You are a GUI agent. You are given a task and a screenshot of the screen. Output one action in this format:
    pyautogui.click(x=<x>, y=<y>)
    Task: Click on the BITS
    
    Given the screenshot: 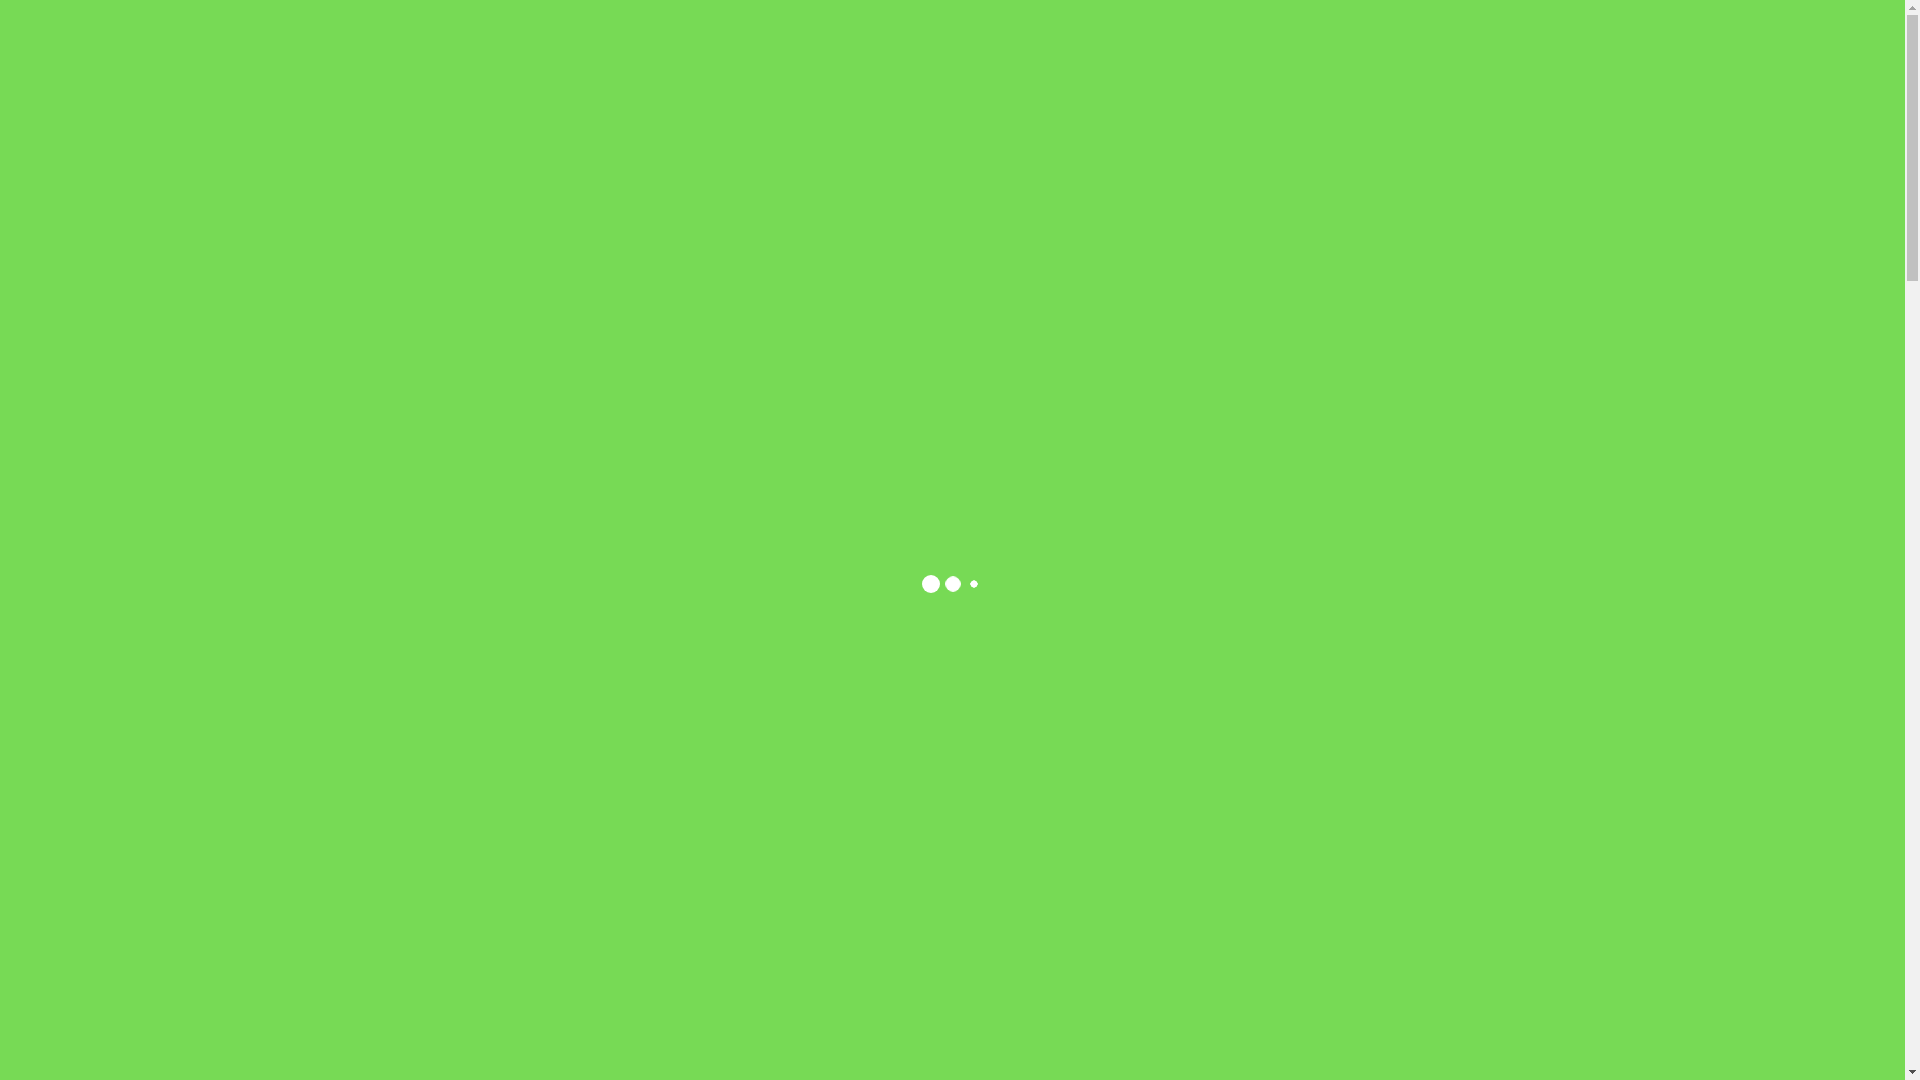 What is the action you would take?
    pyautogui.click(x=1064, y=102)
    